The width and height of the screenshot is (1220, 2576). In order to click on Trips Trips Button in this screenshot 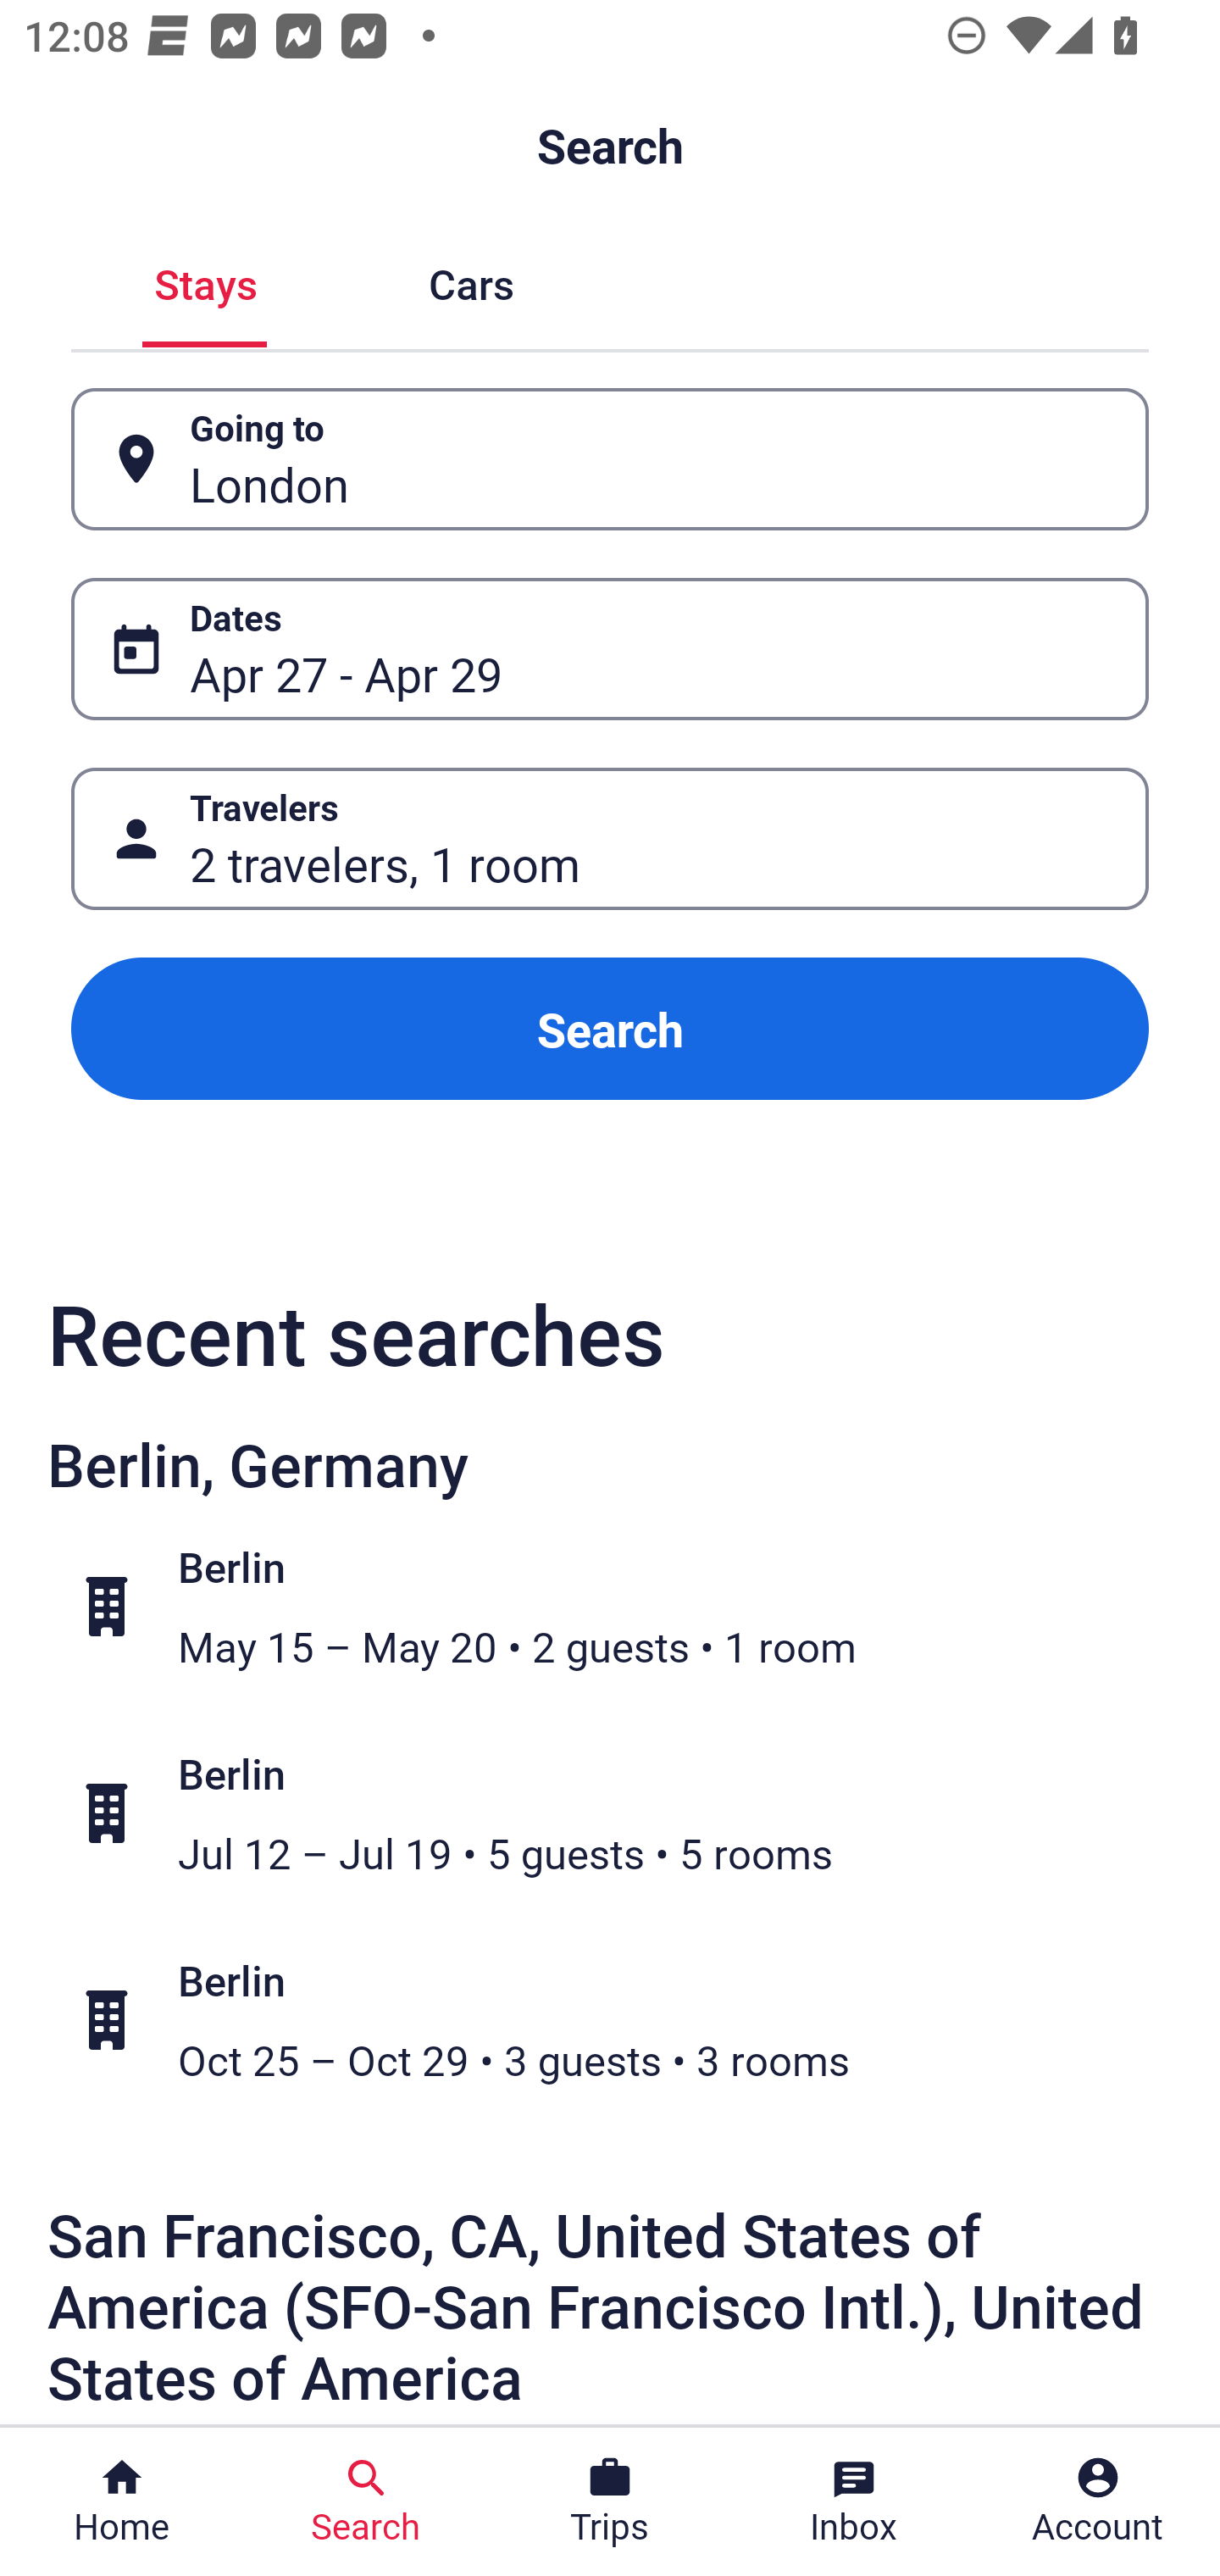, I will do `click(610, 2501)`.